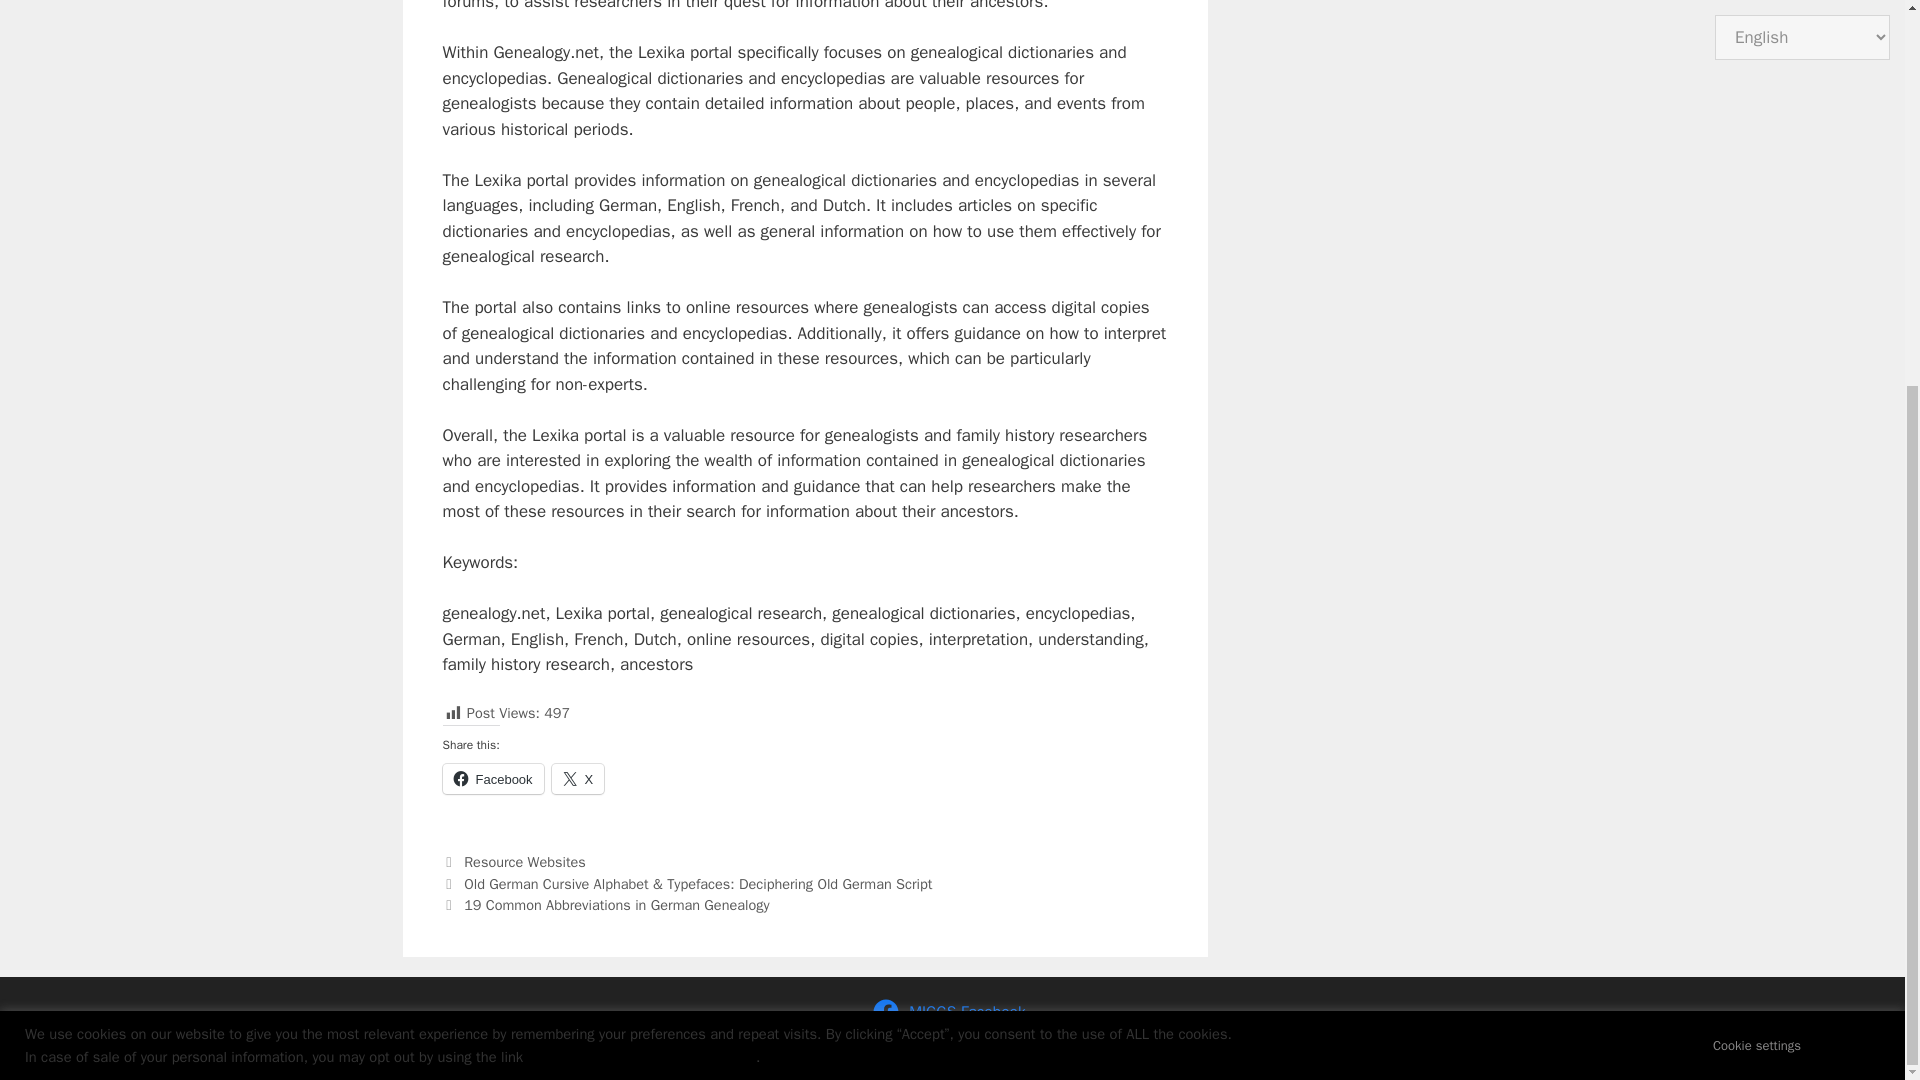 This screenshot has height=1080, width=1920. I want to click on X, so click(578, 778).